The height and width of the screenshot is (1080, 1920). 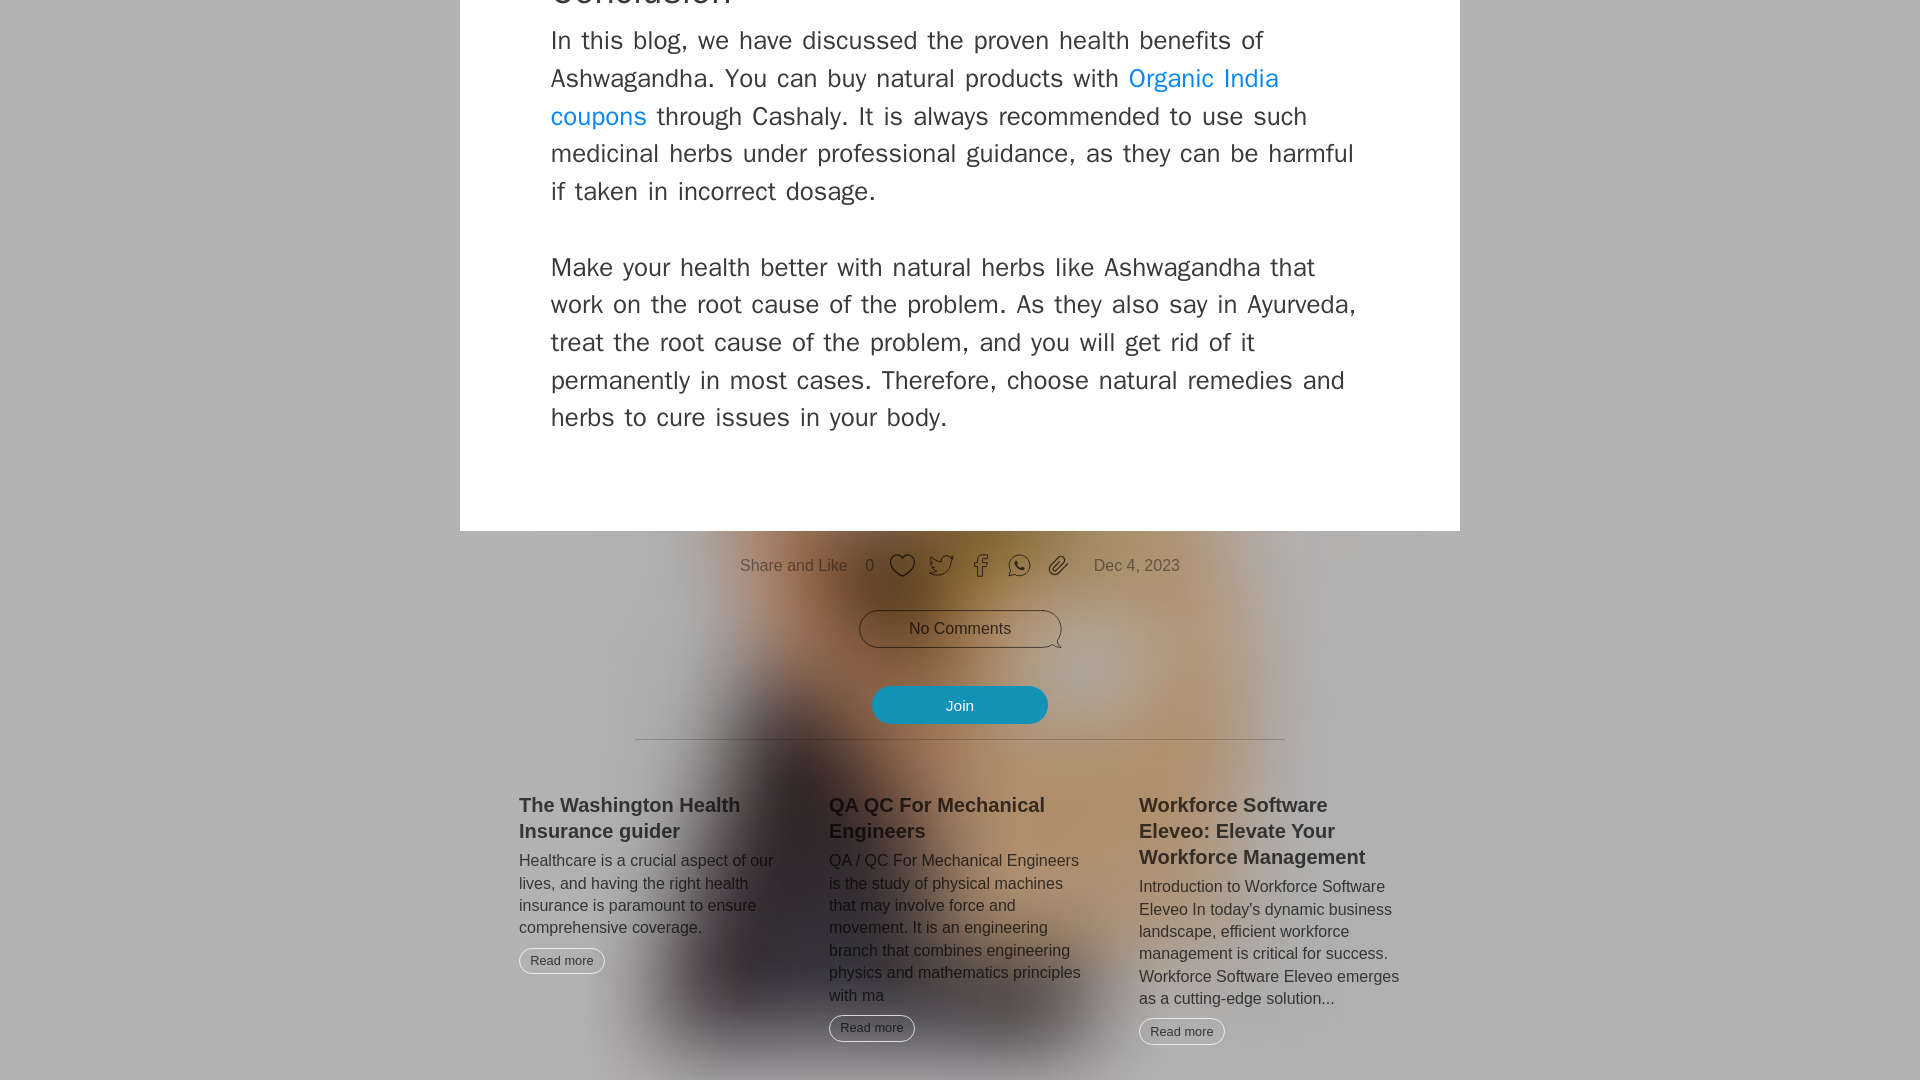 I want to click on Show navigation menu, so click(x=958, y=1078).